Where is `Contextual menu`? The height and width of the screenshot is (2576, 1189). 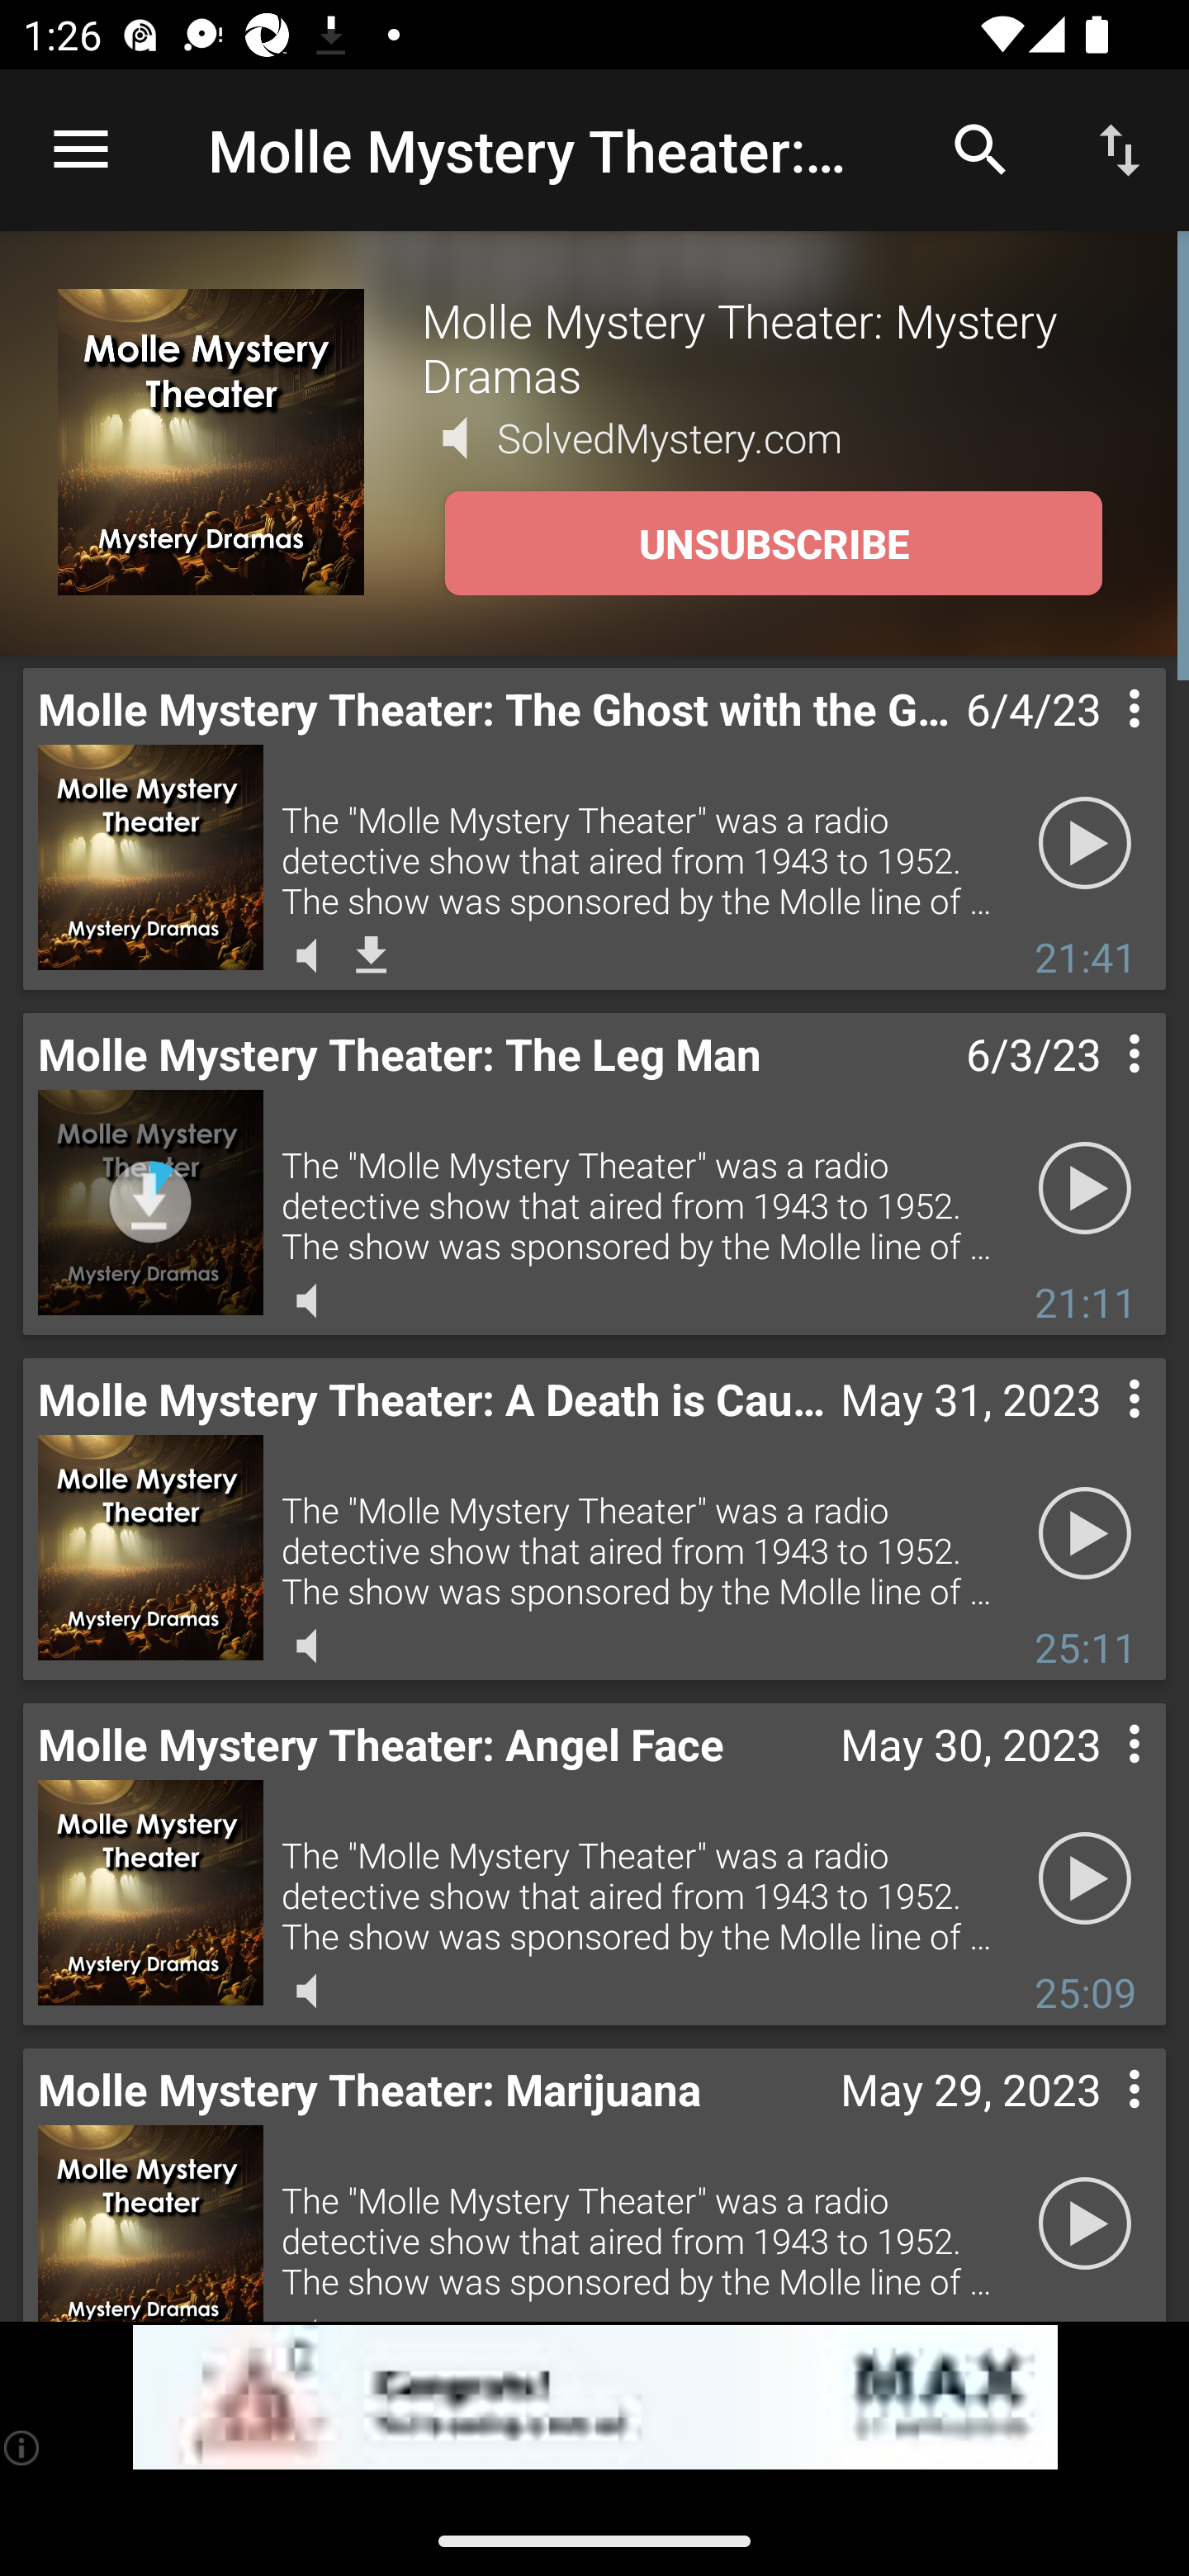
Contextual menu is located at coordinates (1098, 2121).